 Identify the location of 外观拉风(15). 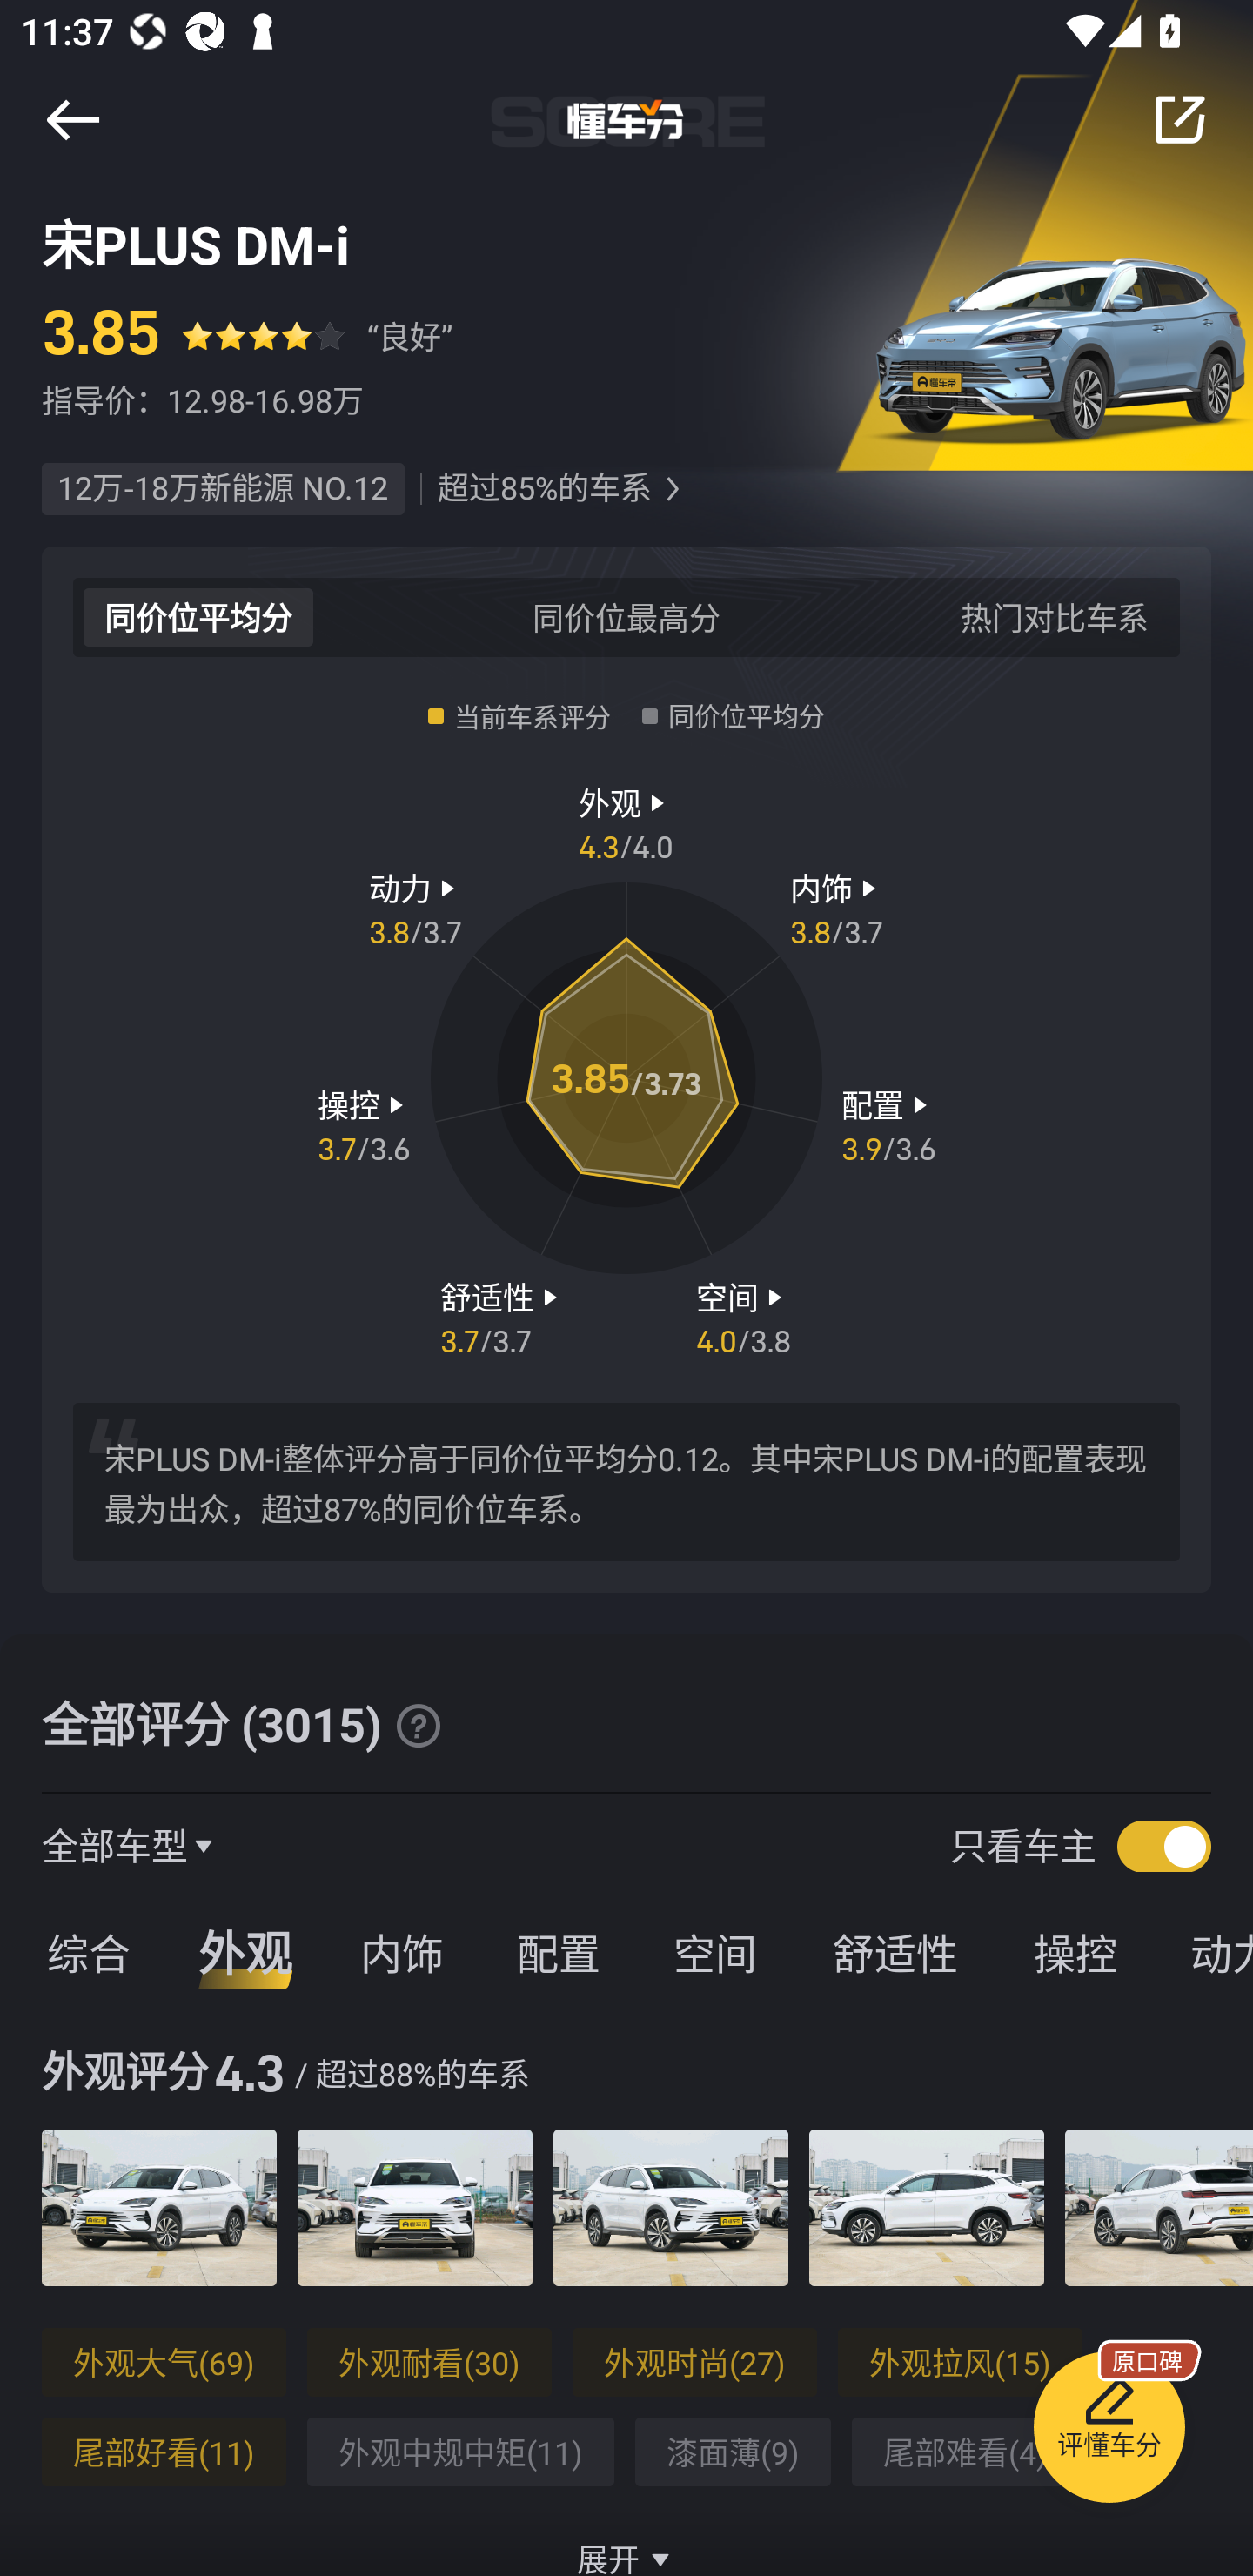
(961, 2362).